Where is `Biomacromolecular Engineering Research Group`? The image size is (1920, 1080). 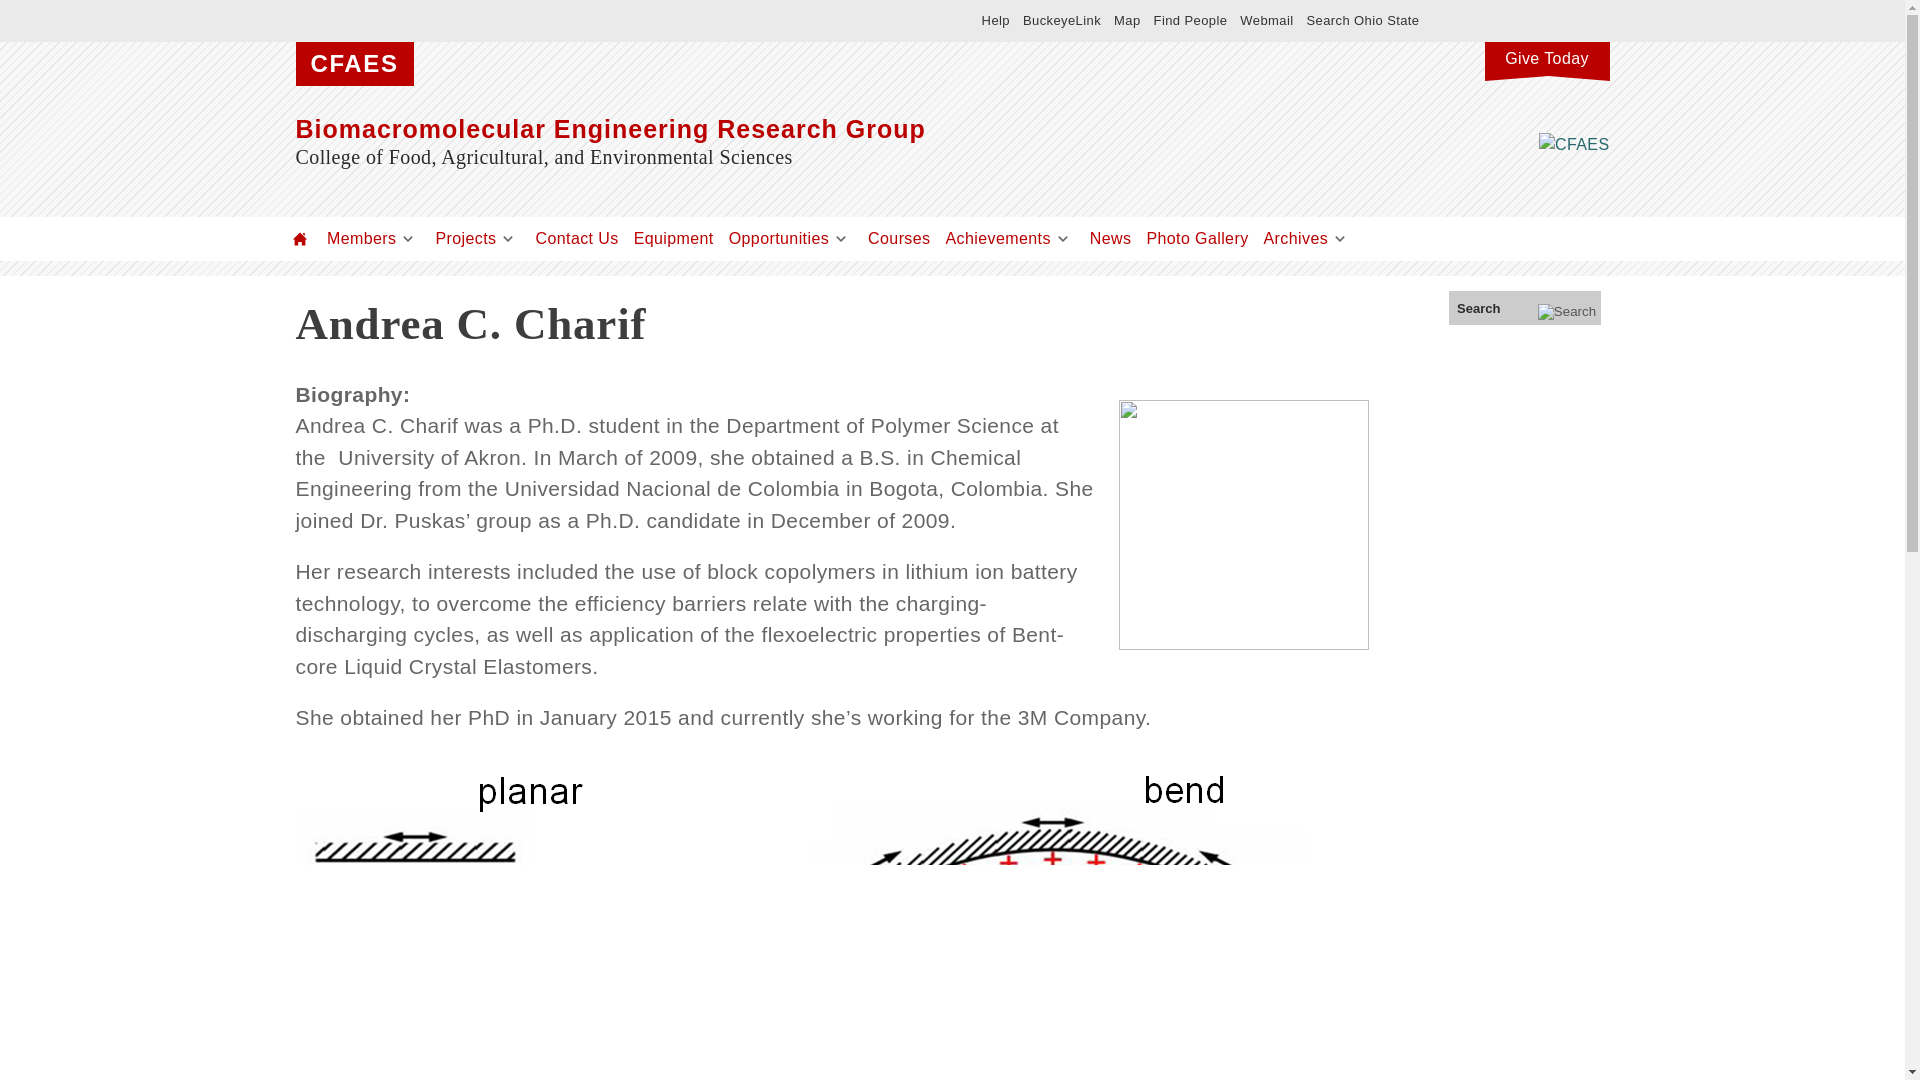
Biomacromolecular Engineering Research Group is located at coordinates (755, 128).